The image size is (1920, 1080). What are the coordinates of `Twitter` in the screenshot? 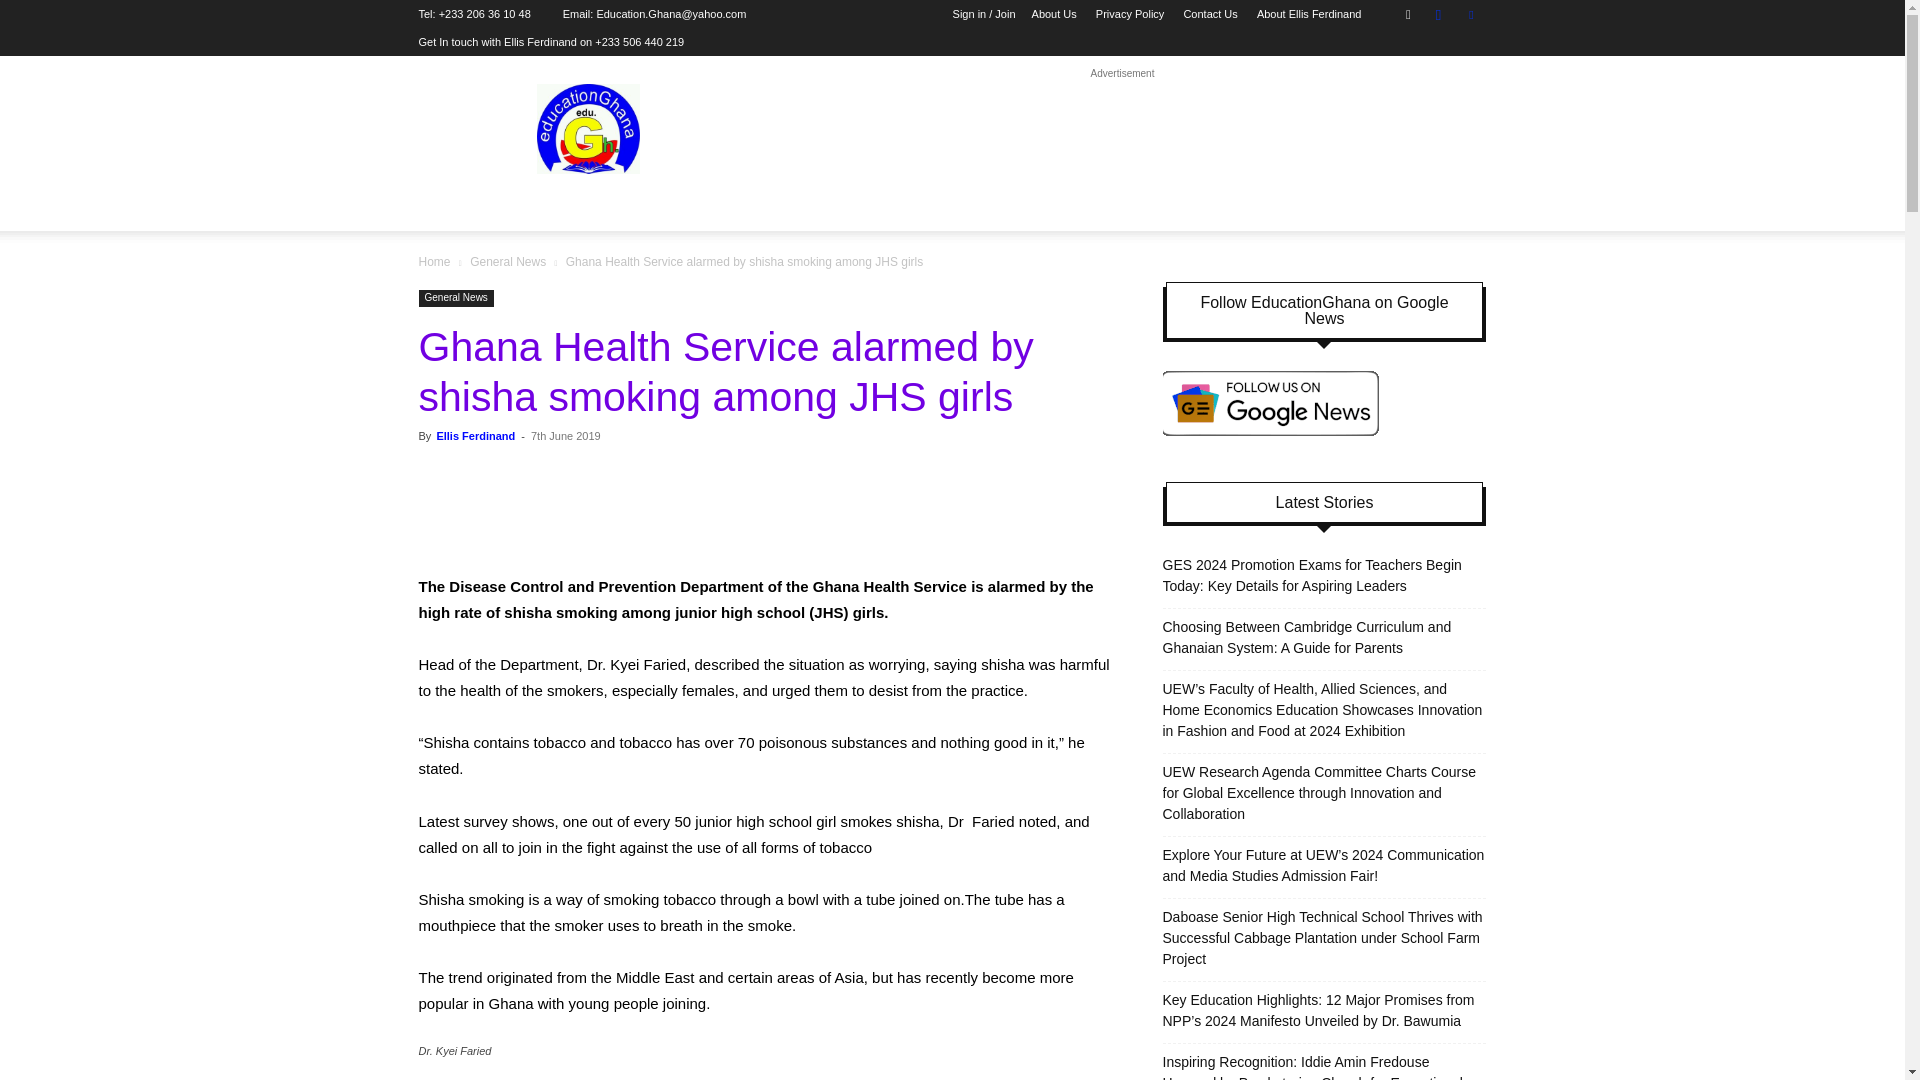 It's located at (1470, 14).